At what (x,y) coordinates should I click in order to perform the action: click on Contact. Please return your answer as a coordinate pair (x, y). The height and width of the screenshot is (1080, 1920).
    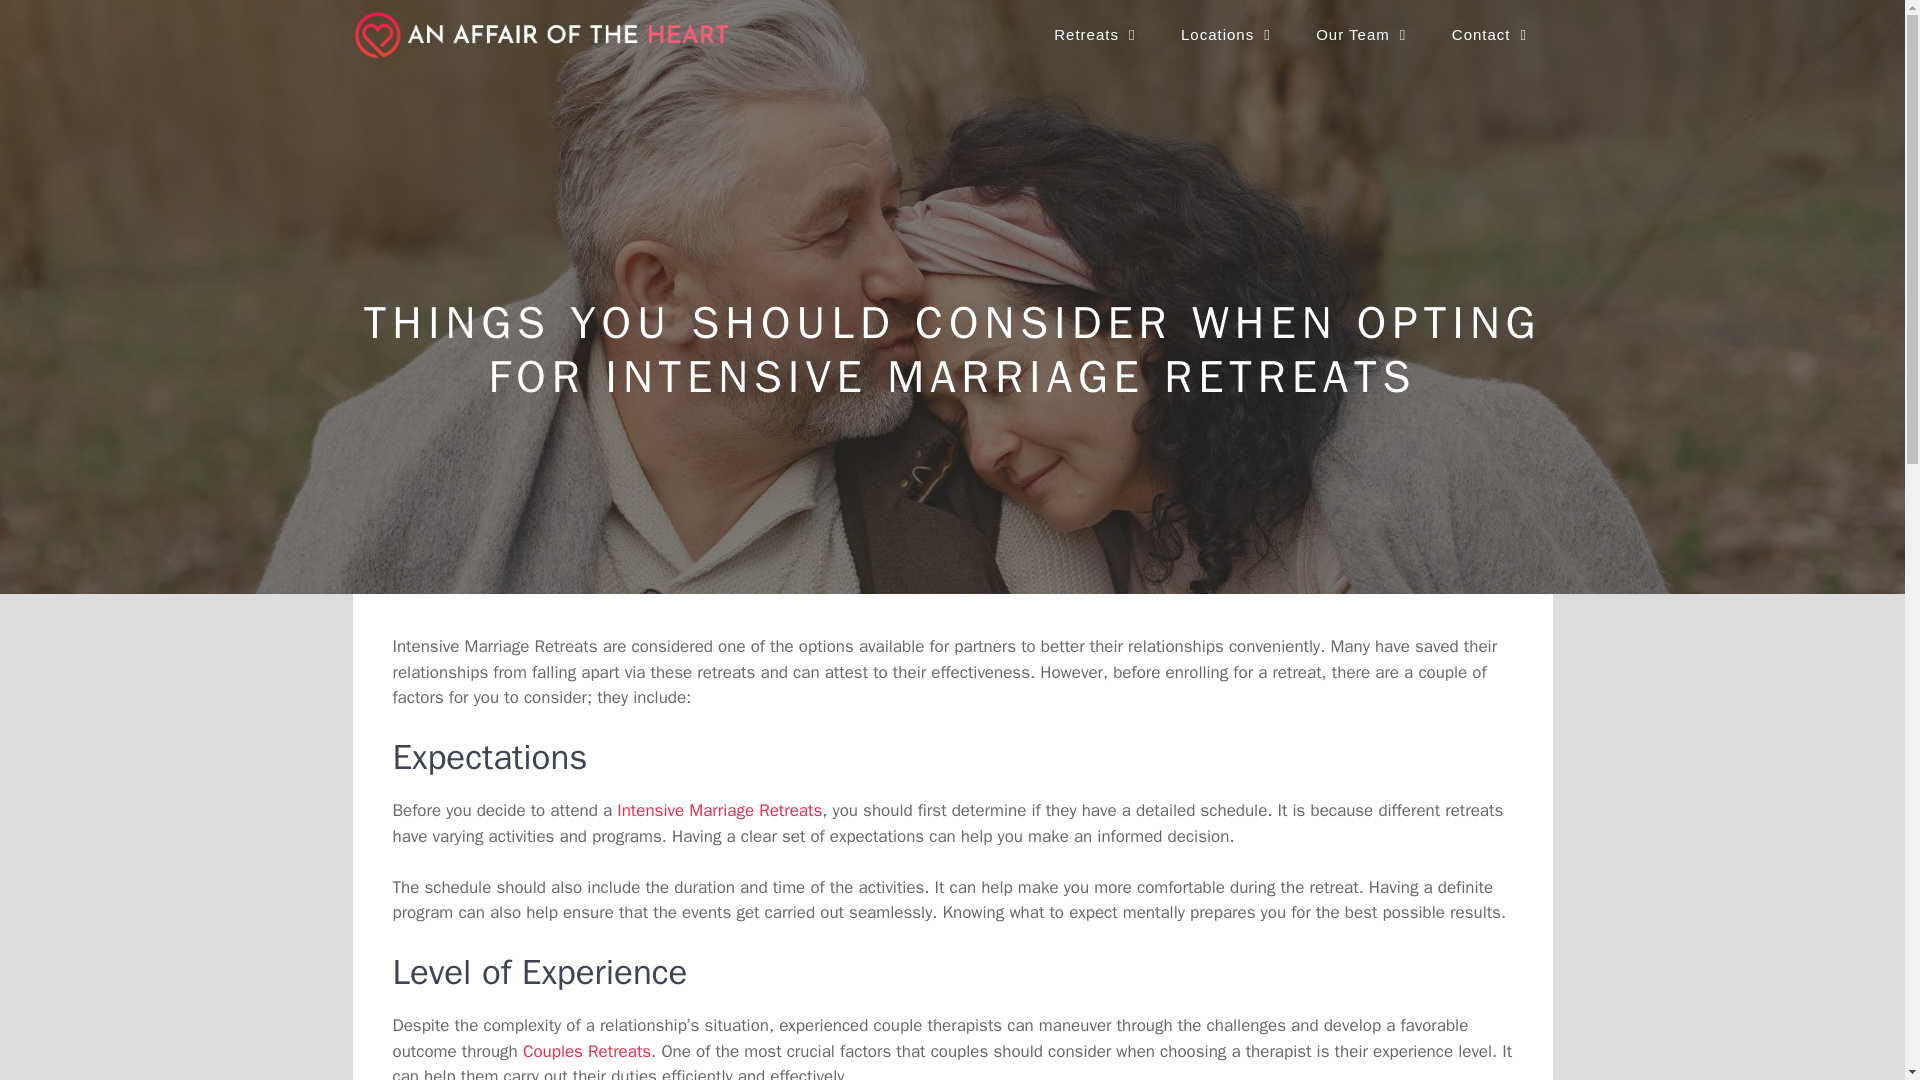
    Looking at the image, I should click on (1492, 34).